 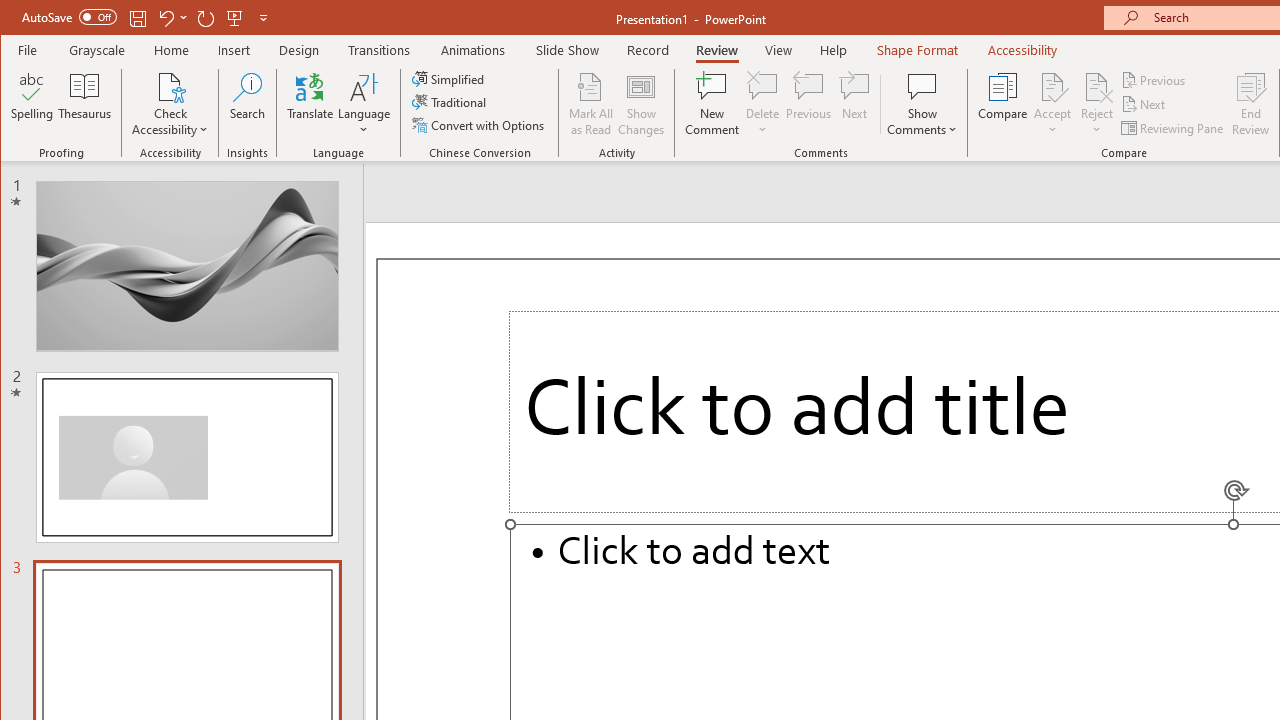 What do you see at coordinates (450, 78) in the screenshot?
I see `Simplified` at bounding box center [450, 78].